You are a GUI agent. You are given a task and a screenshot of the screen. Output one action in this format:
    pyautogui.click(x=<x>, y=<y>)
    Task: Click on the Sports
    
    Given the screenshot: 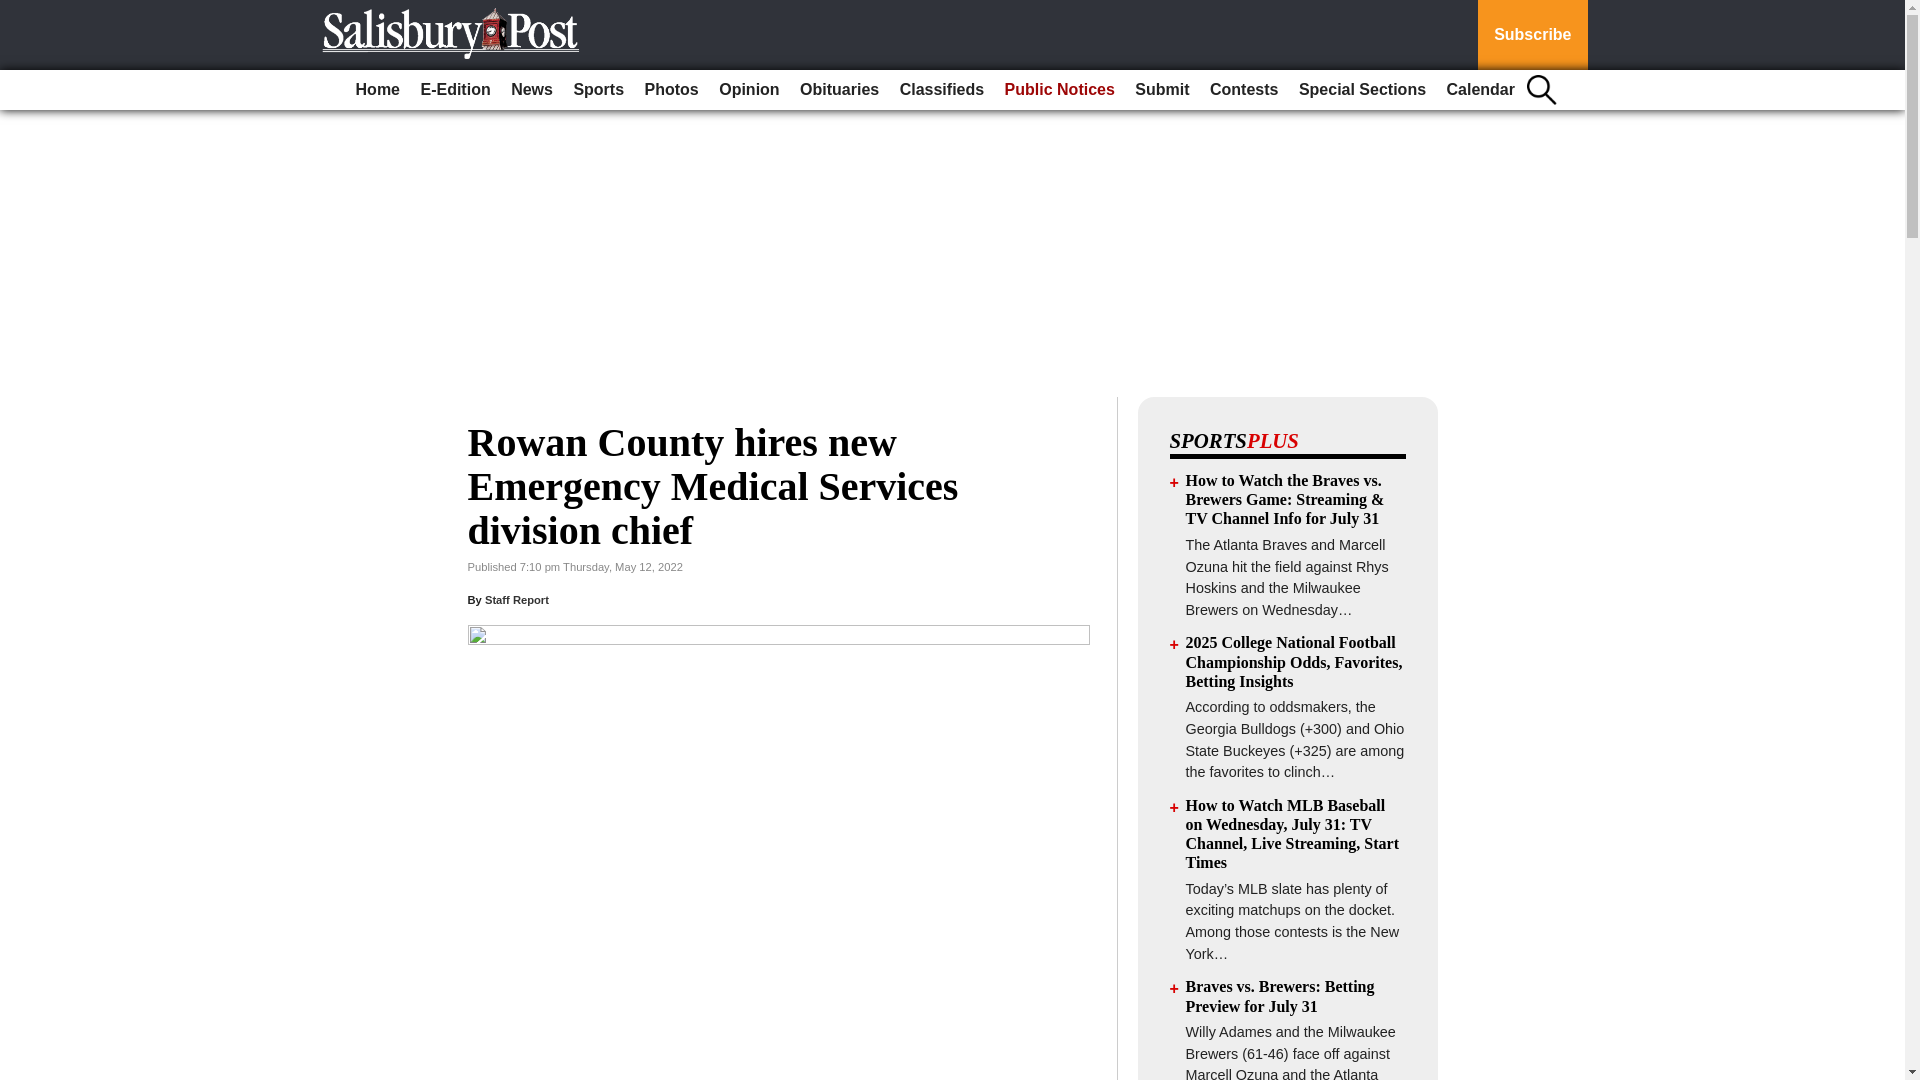 What is the action you would take?
    pyautogui.click(x=598, y=90)
    